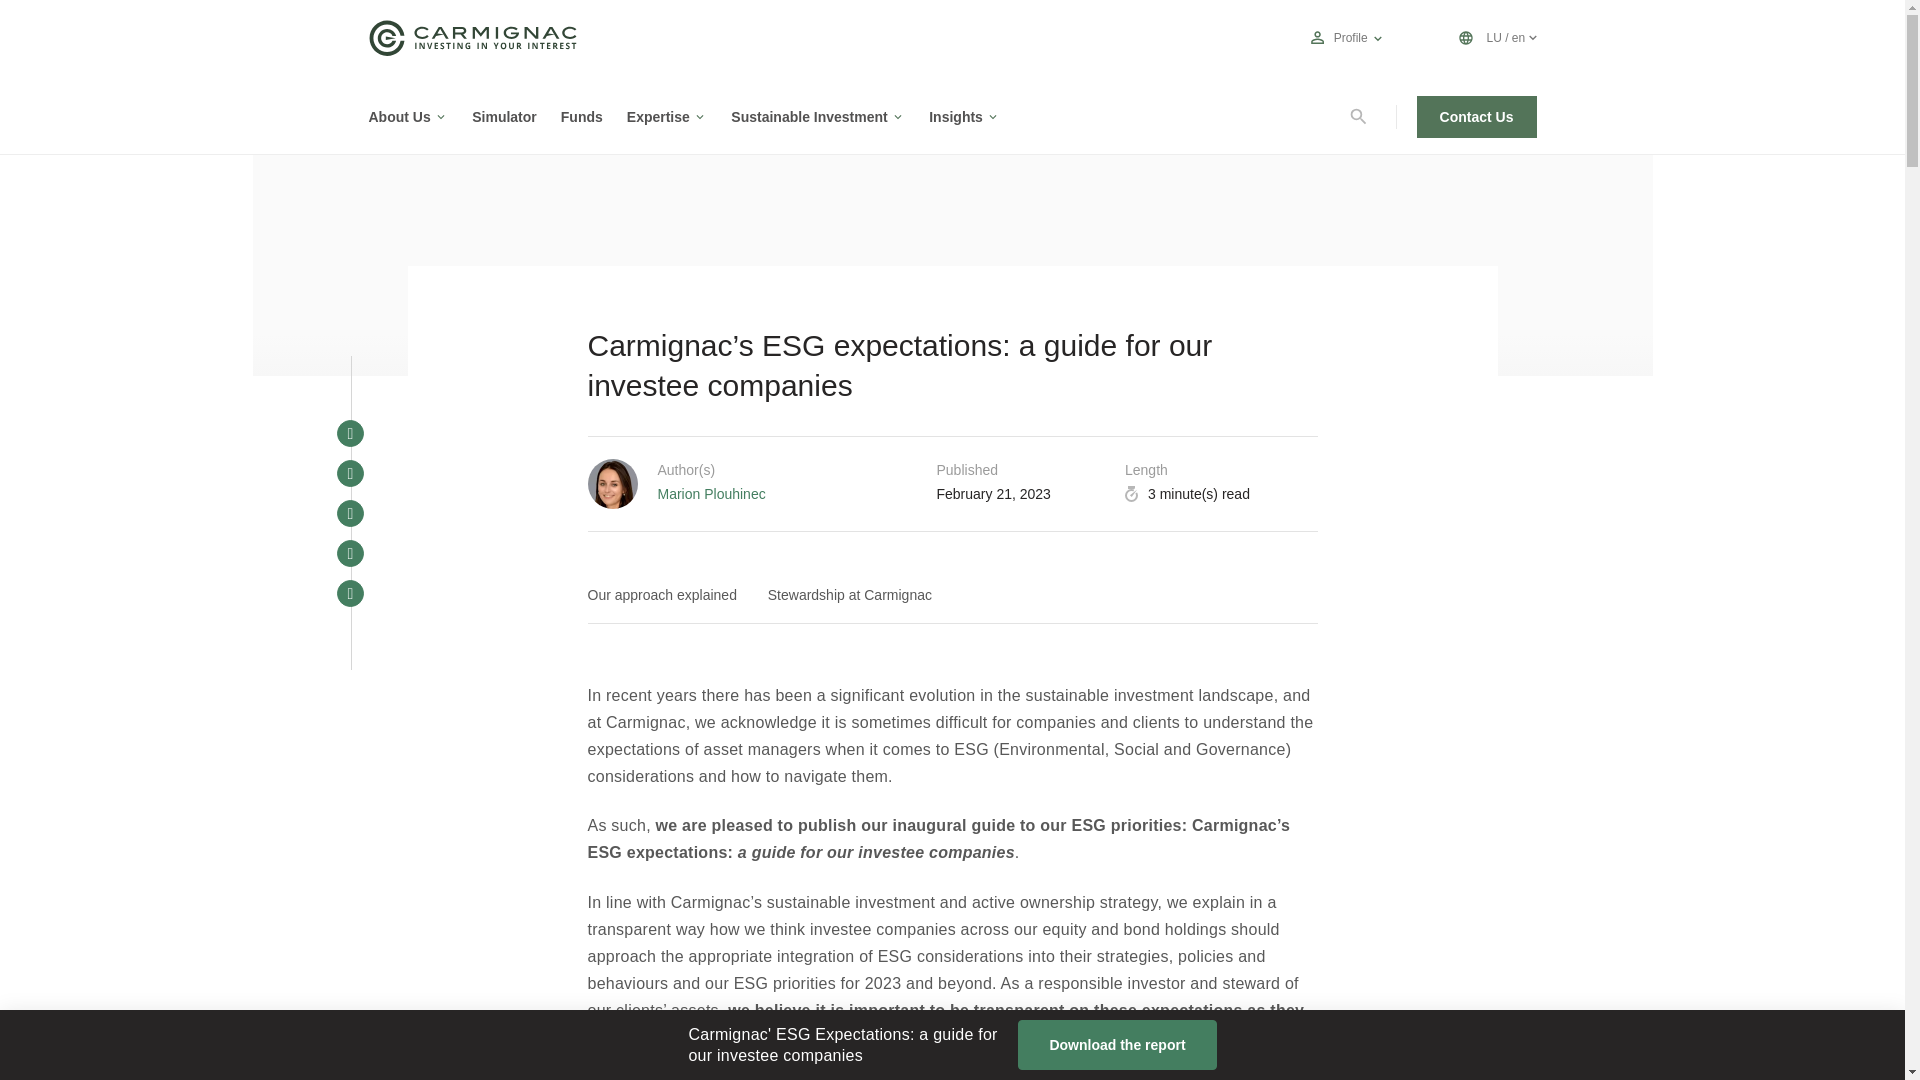  I want to click on Expertise, so click(658, 116).